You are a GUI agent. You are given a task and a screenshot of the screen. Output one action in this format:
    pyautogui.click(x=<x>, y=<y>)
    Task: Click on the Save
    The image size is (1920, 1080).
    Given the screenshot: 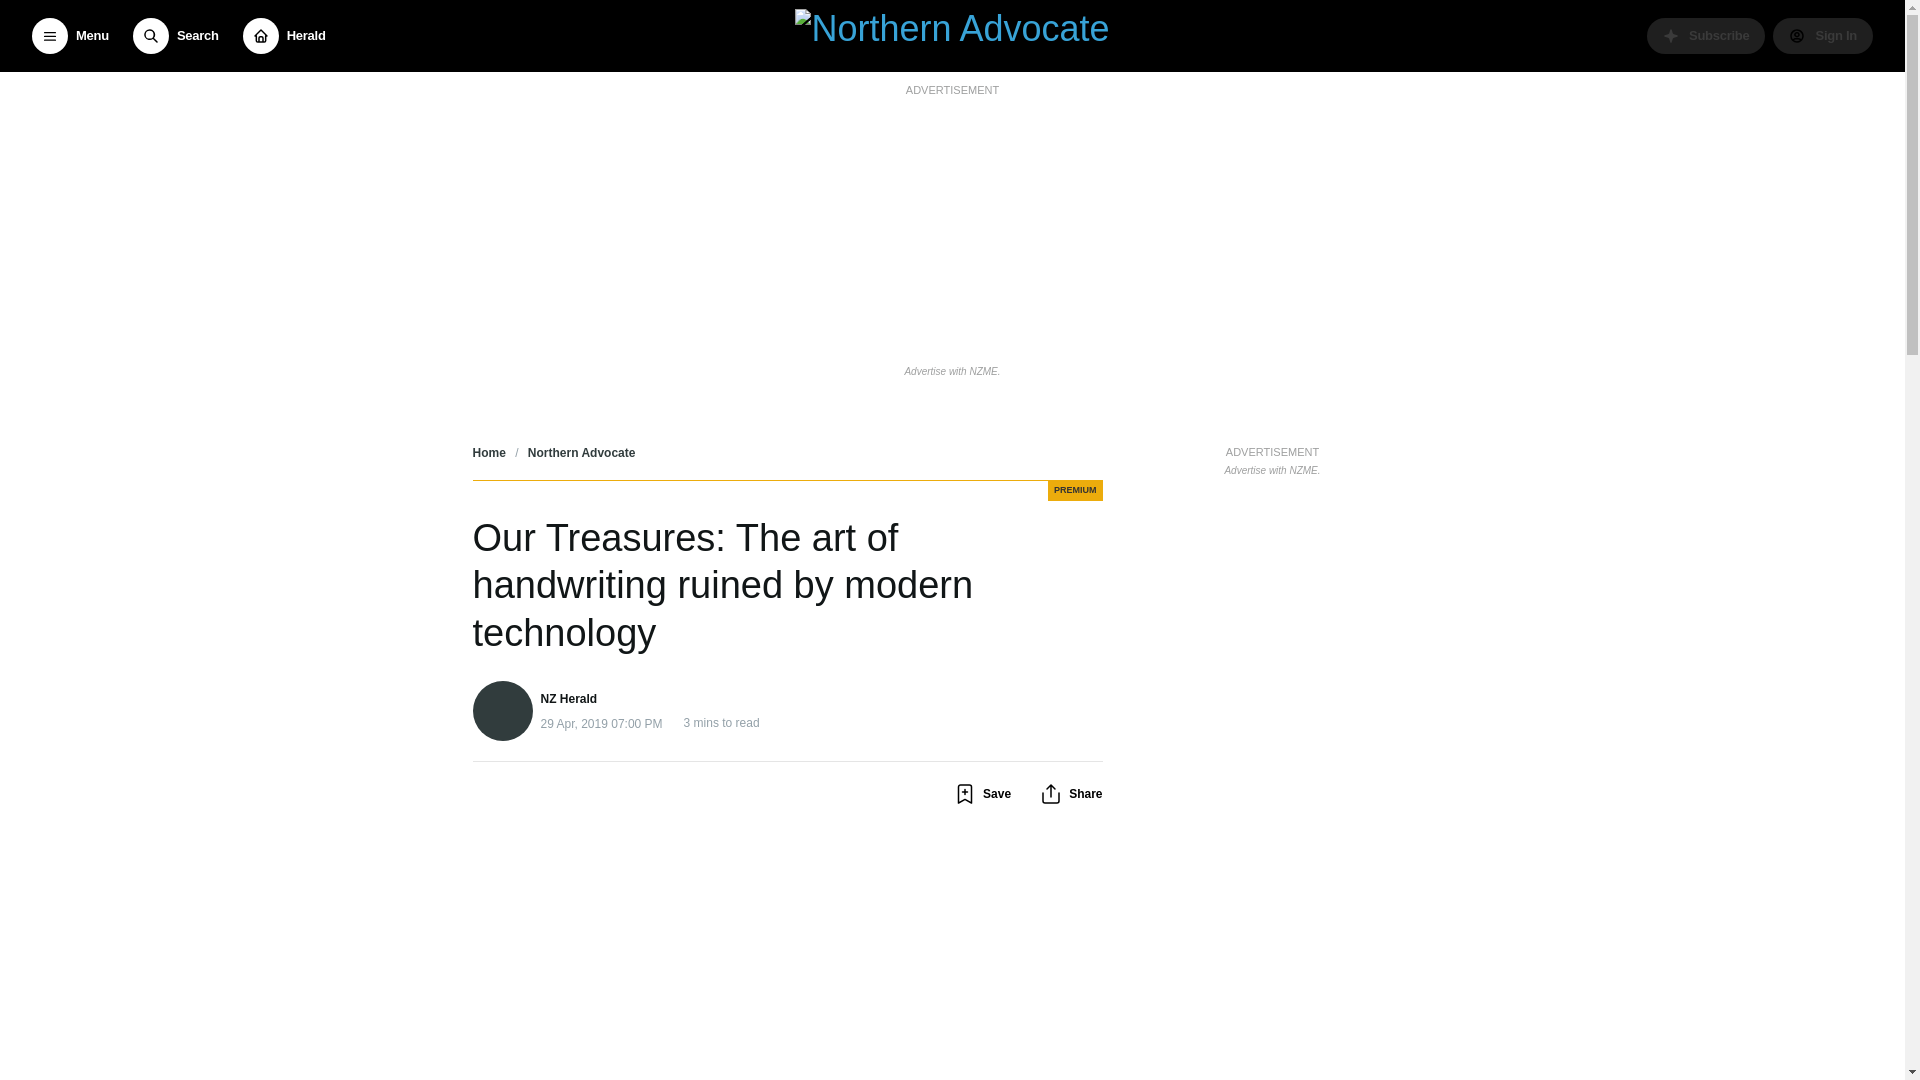 What is the action you would take?
    pyautogui.click(x=982, y=793)
    